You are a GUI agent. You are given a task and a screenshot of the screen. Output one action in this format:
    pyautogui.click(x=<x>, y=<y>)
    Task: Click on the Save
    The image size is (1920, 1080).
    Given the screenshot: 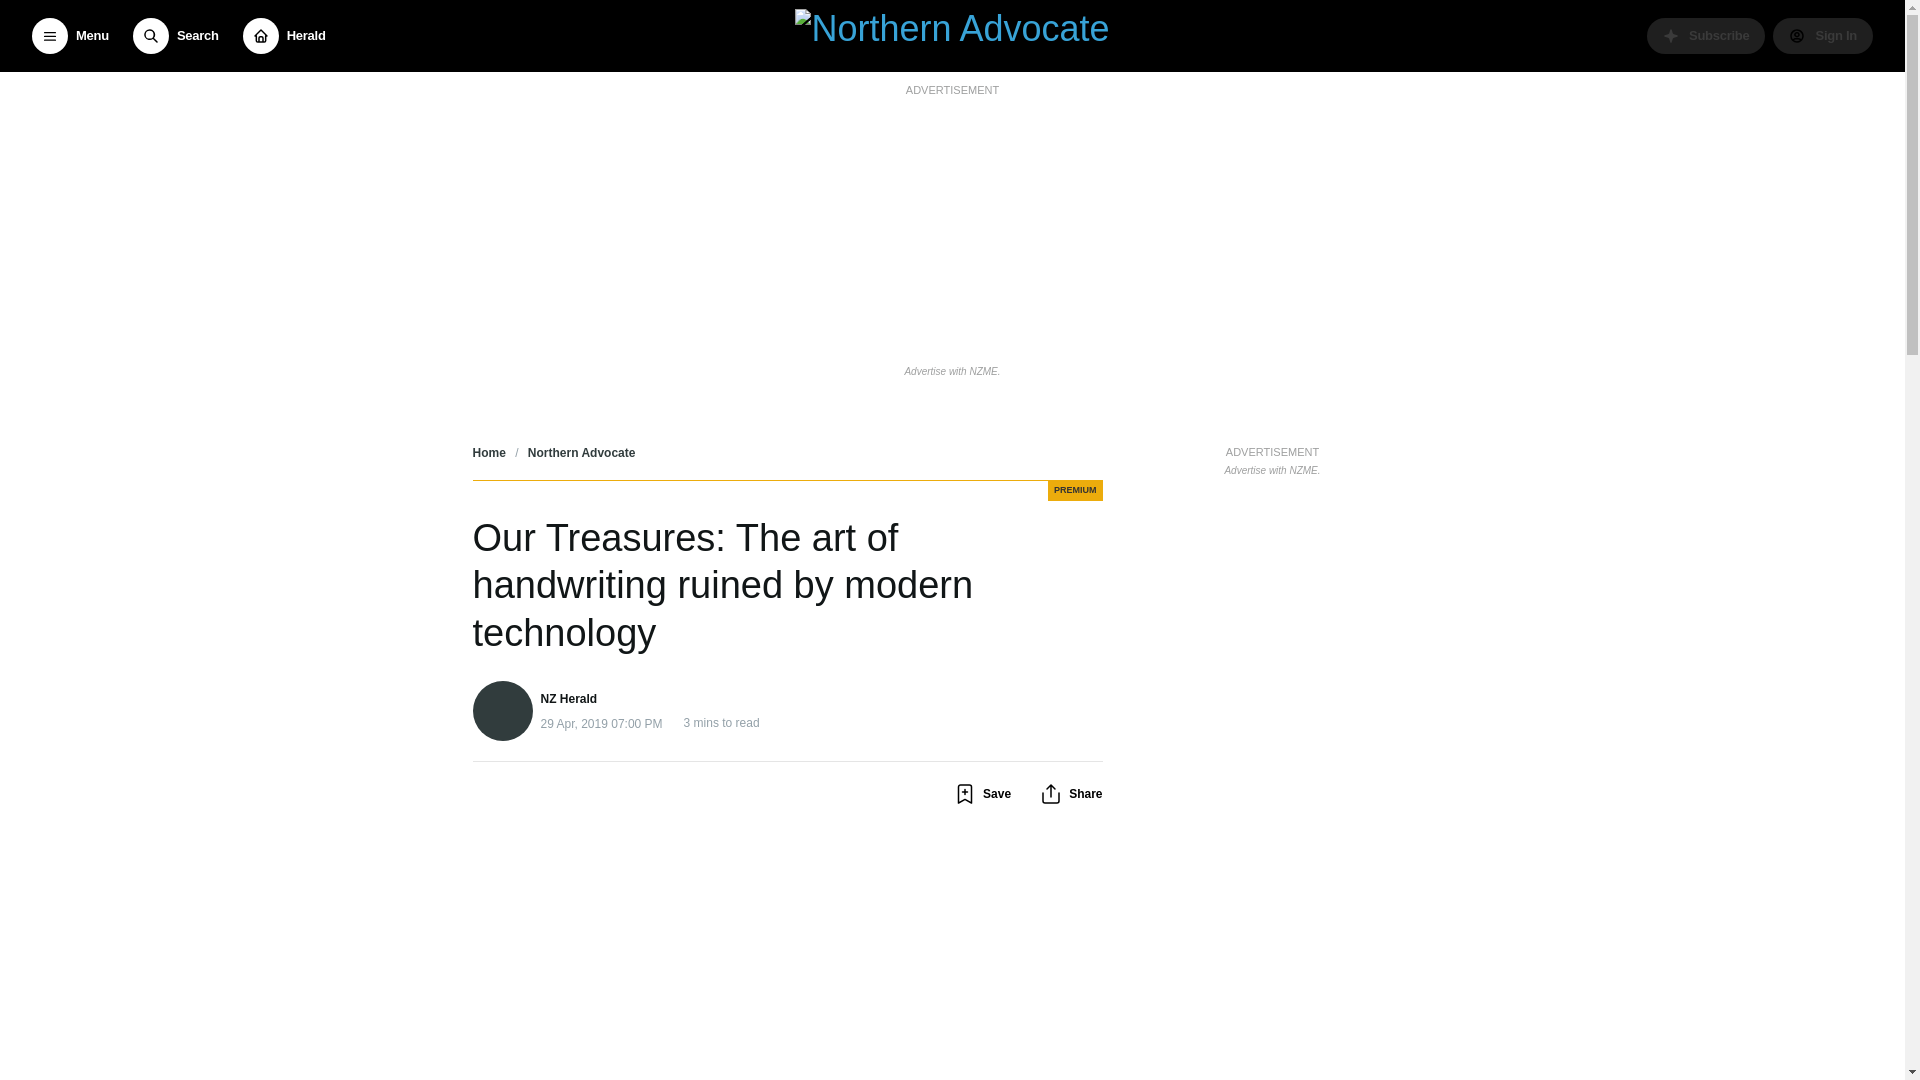 What is the action you would take?
    pyautogui.click(x=982, y=793)
    